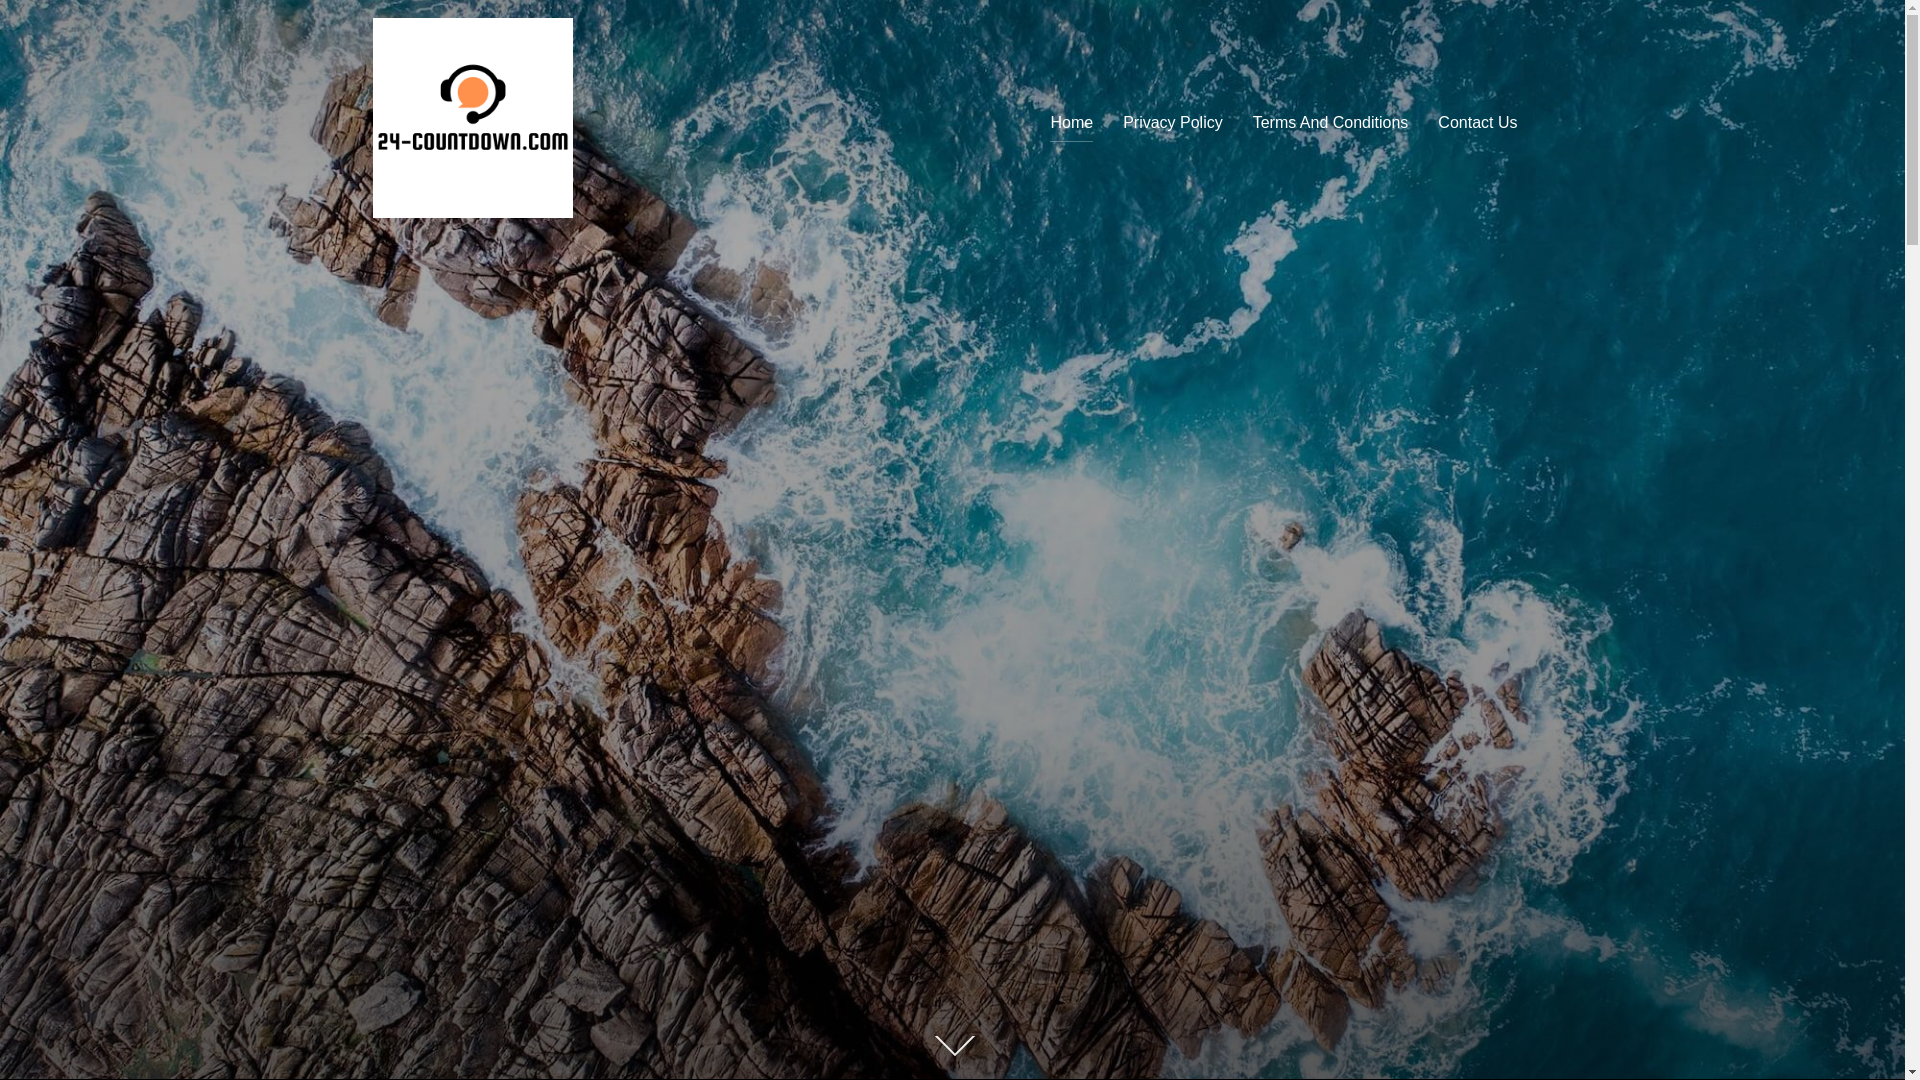  I want to click on Privacy Policy, so click(1173, 123).